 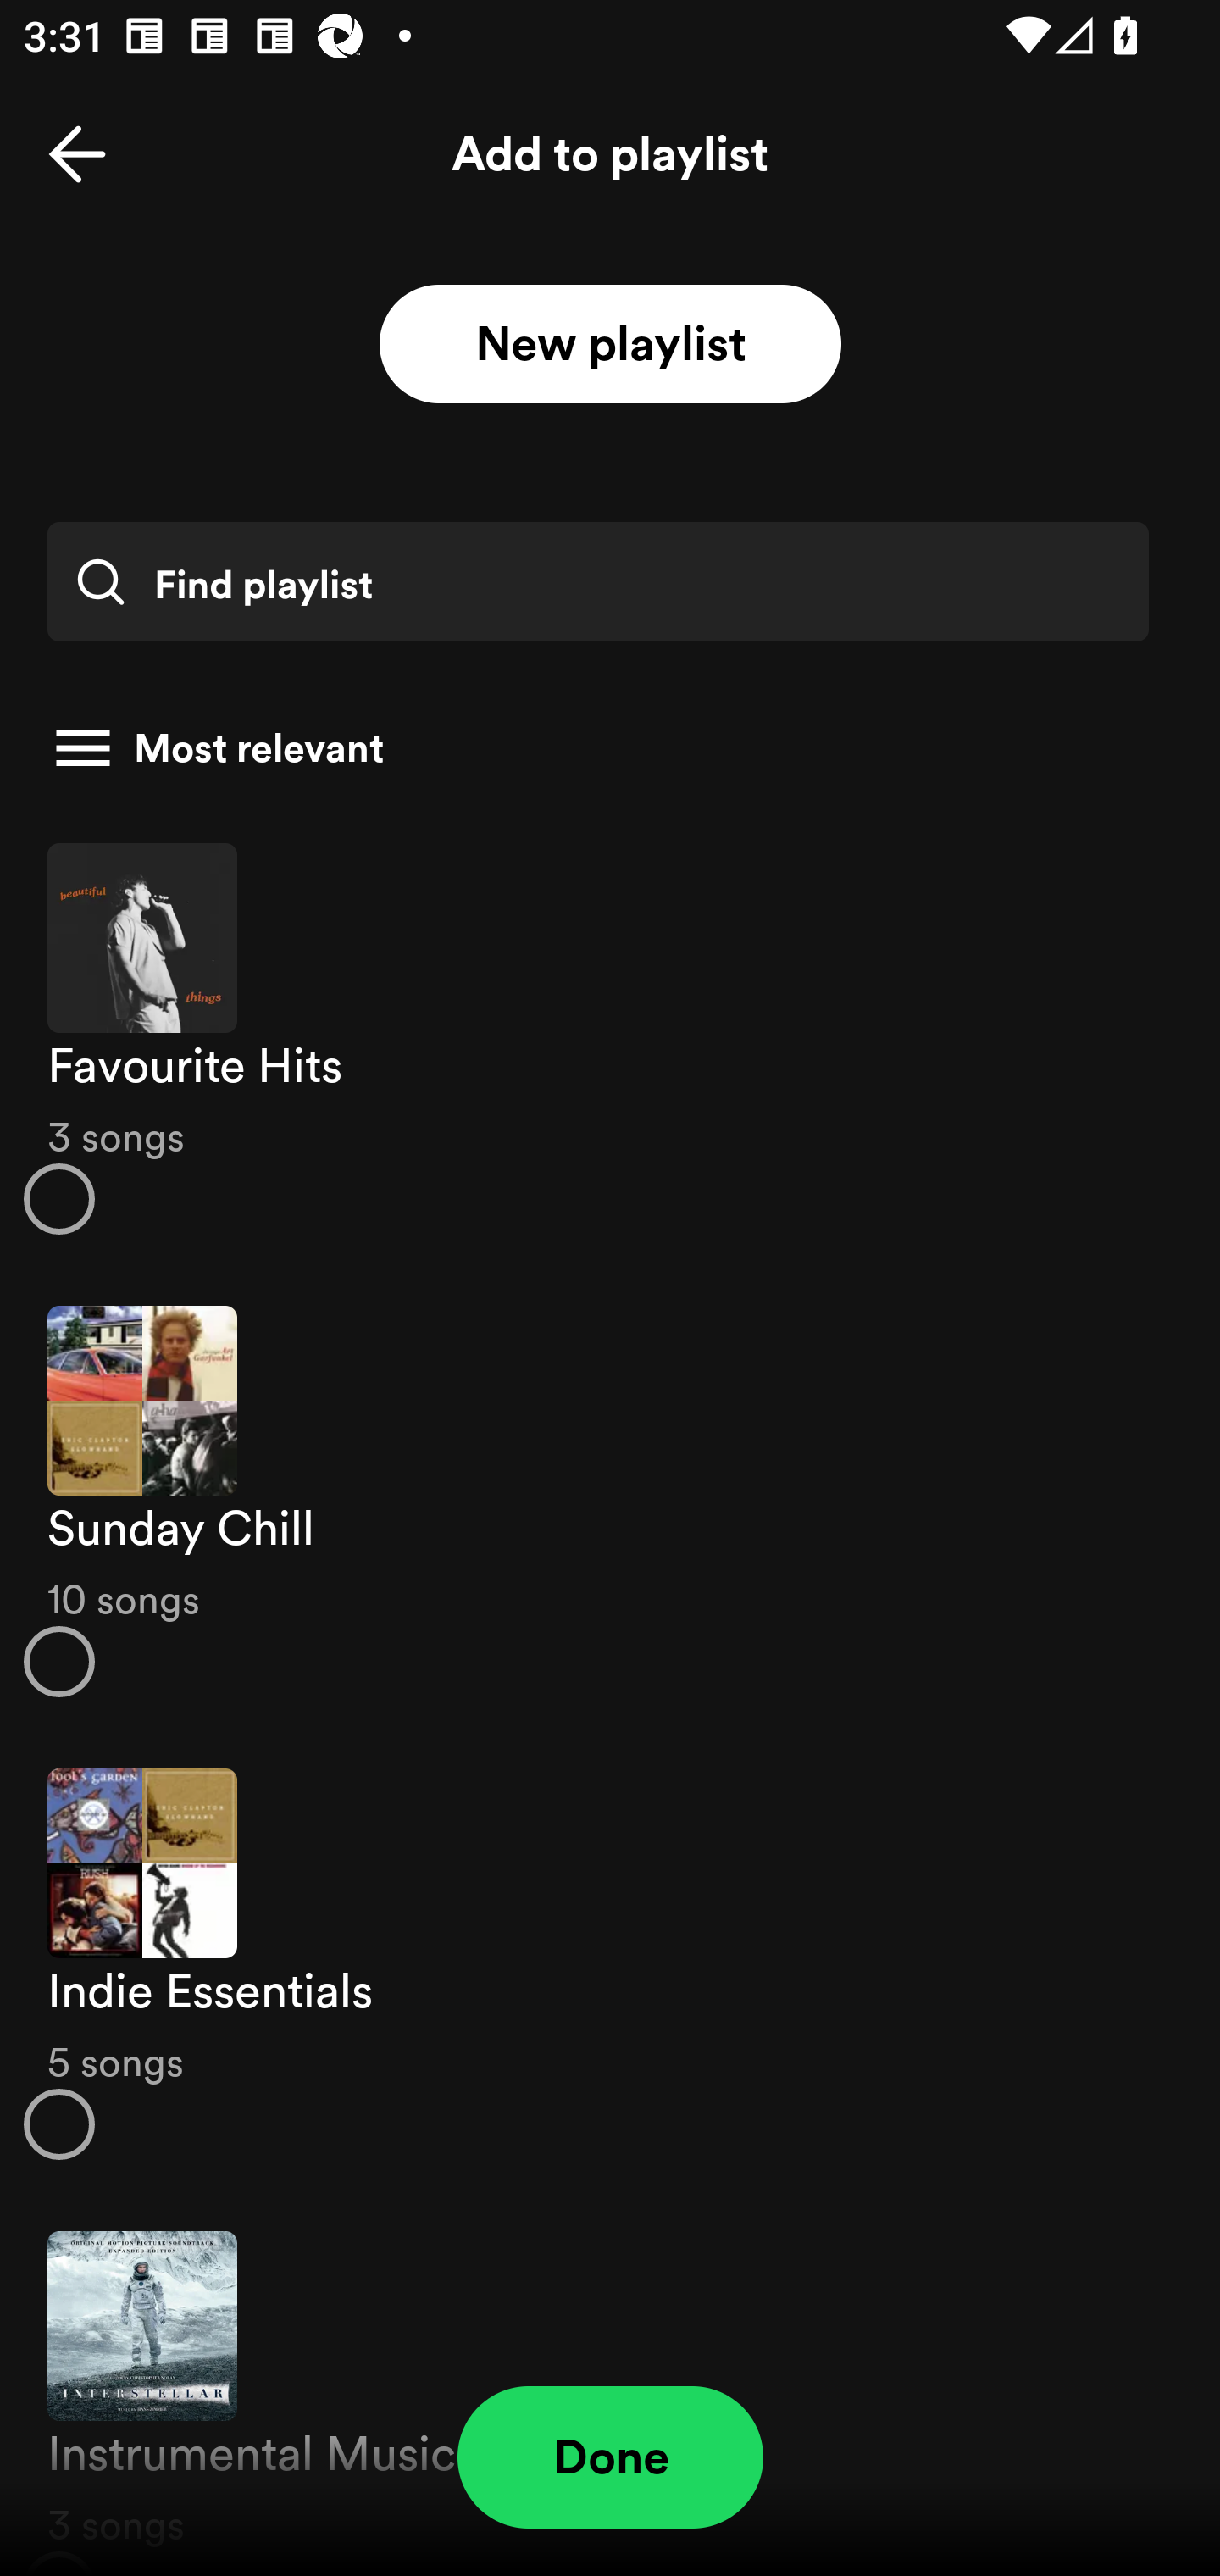 What do you see at coordinates (610, 1037) in the screenshot?
I see `Favourite Hits 3 songs` at bounding box center [610, 1037].